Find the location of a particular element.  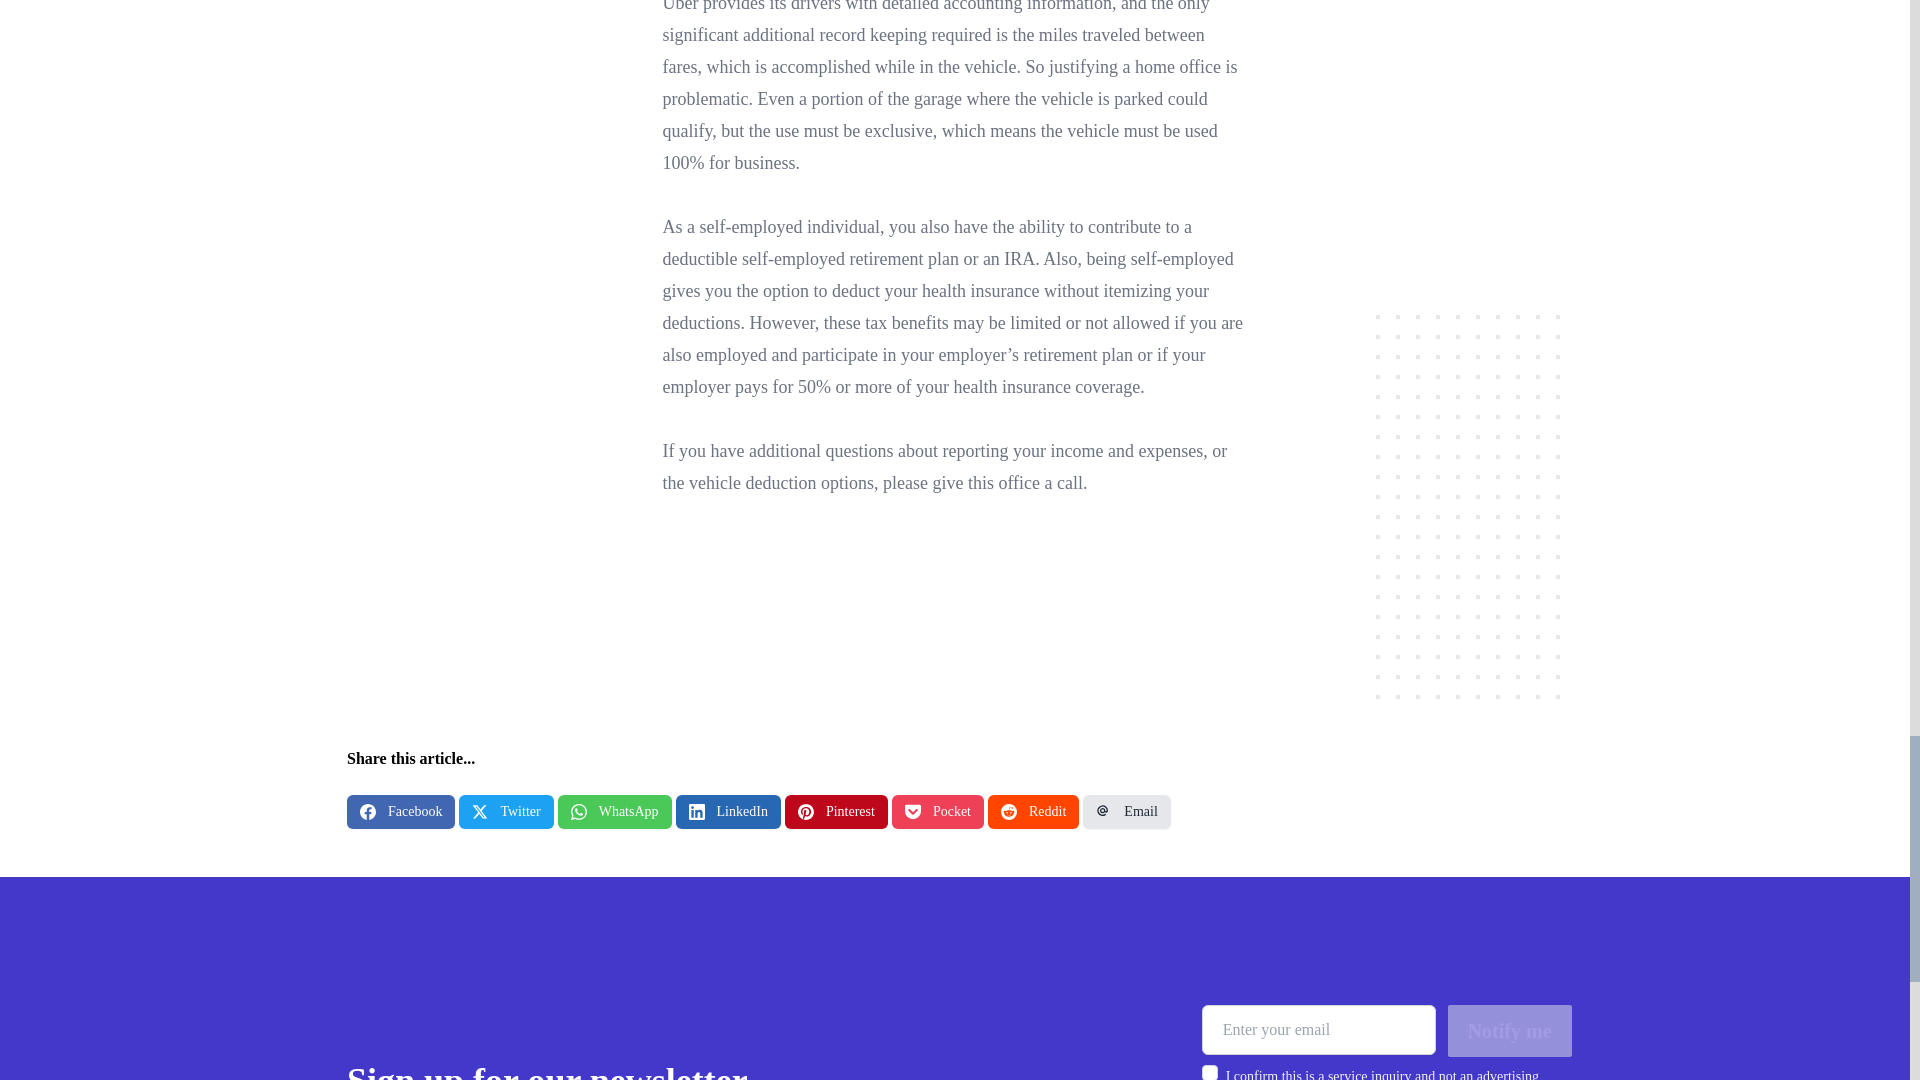

Notify me is located at coordinates (1510, 1031).